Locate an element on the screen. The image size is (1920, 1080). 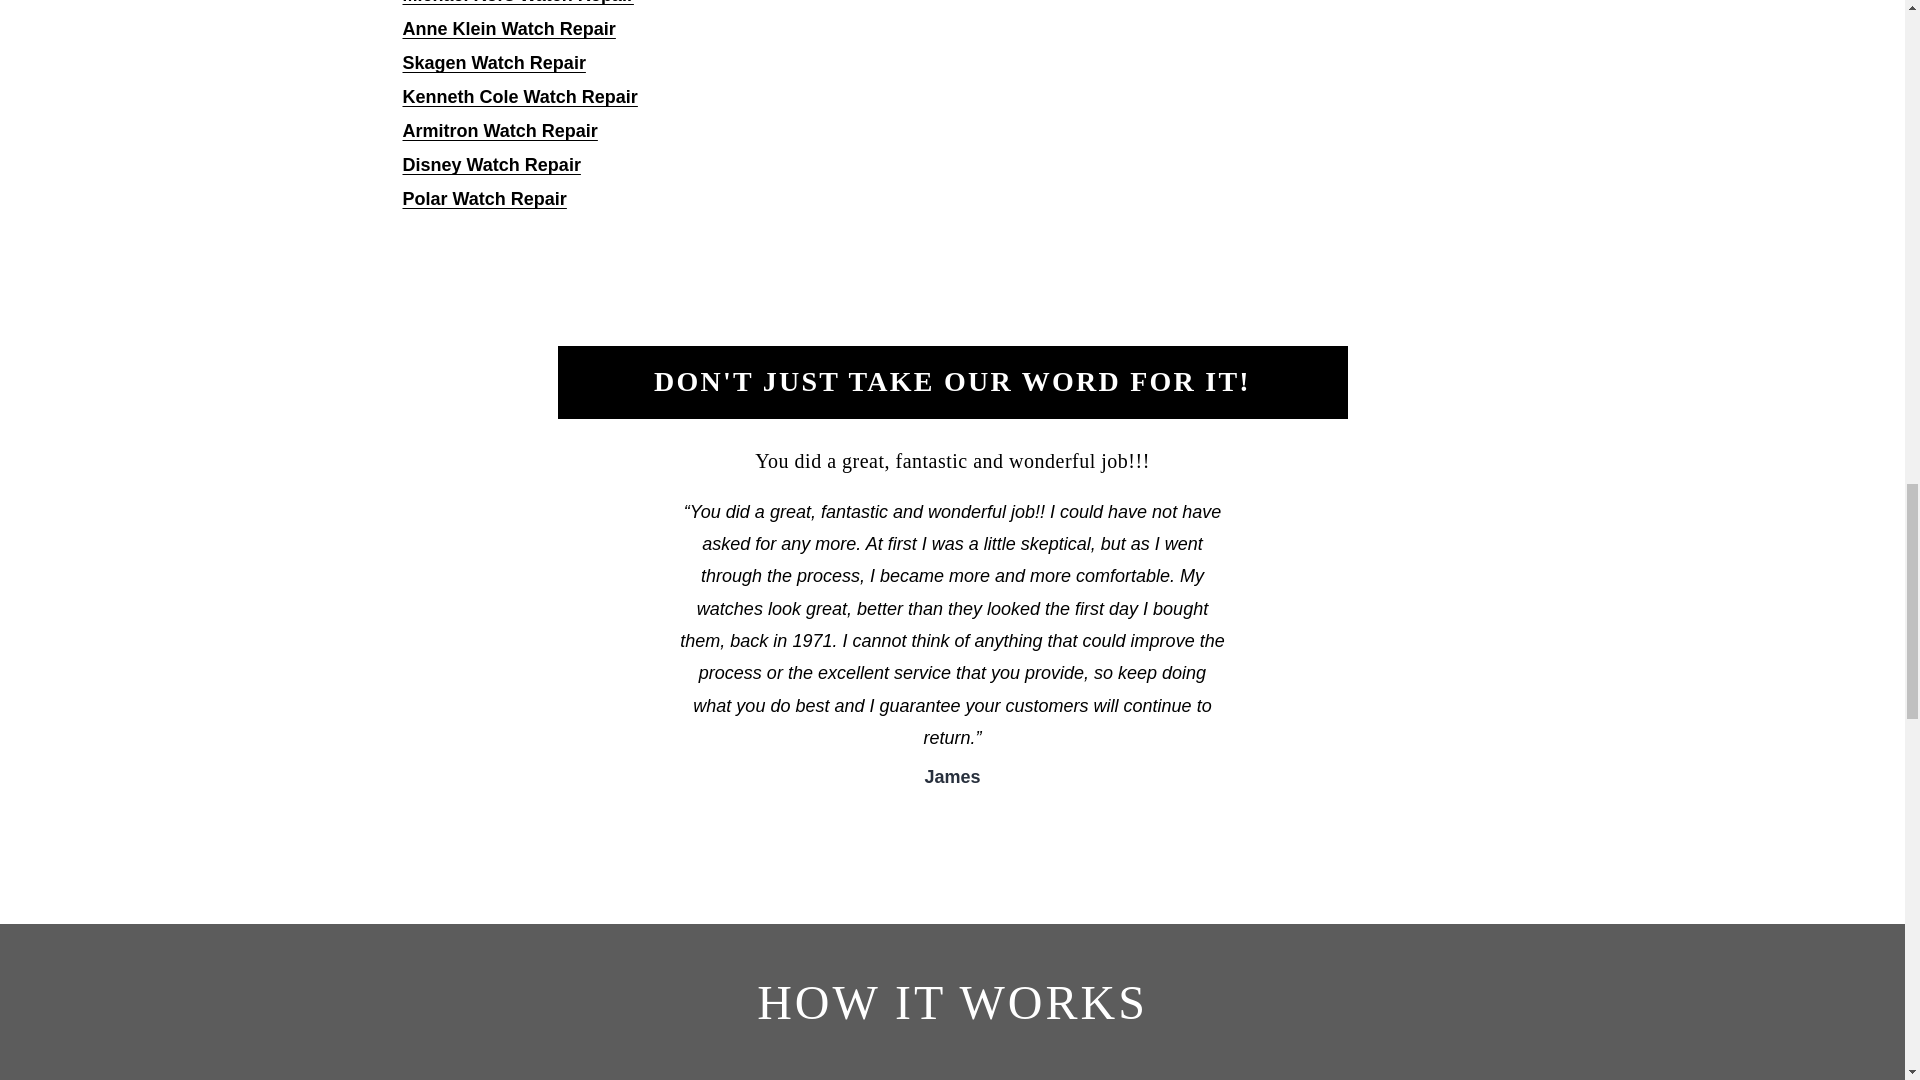
Skagen Watch Repair is located at coordinates (493, 62).